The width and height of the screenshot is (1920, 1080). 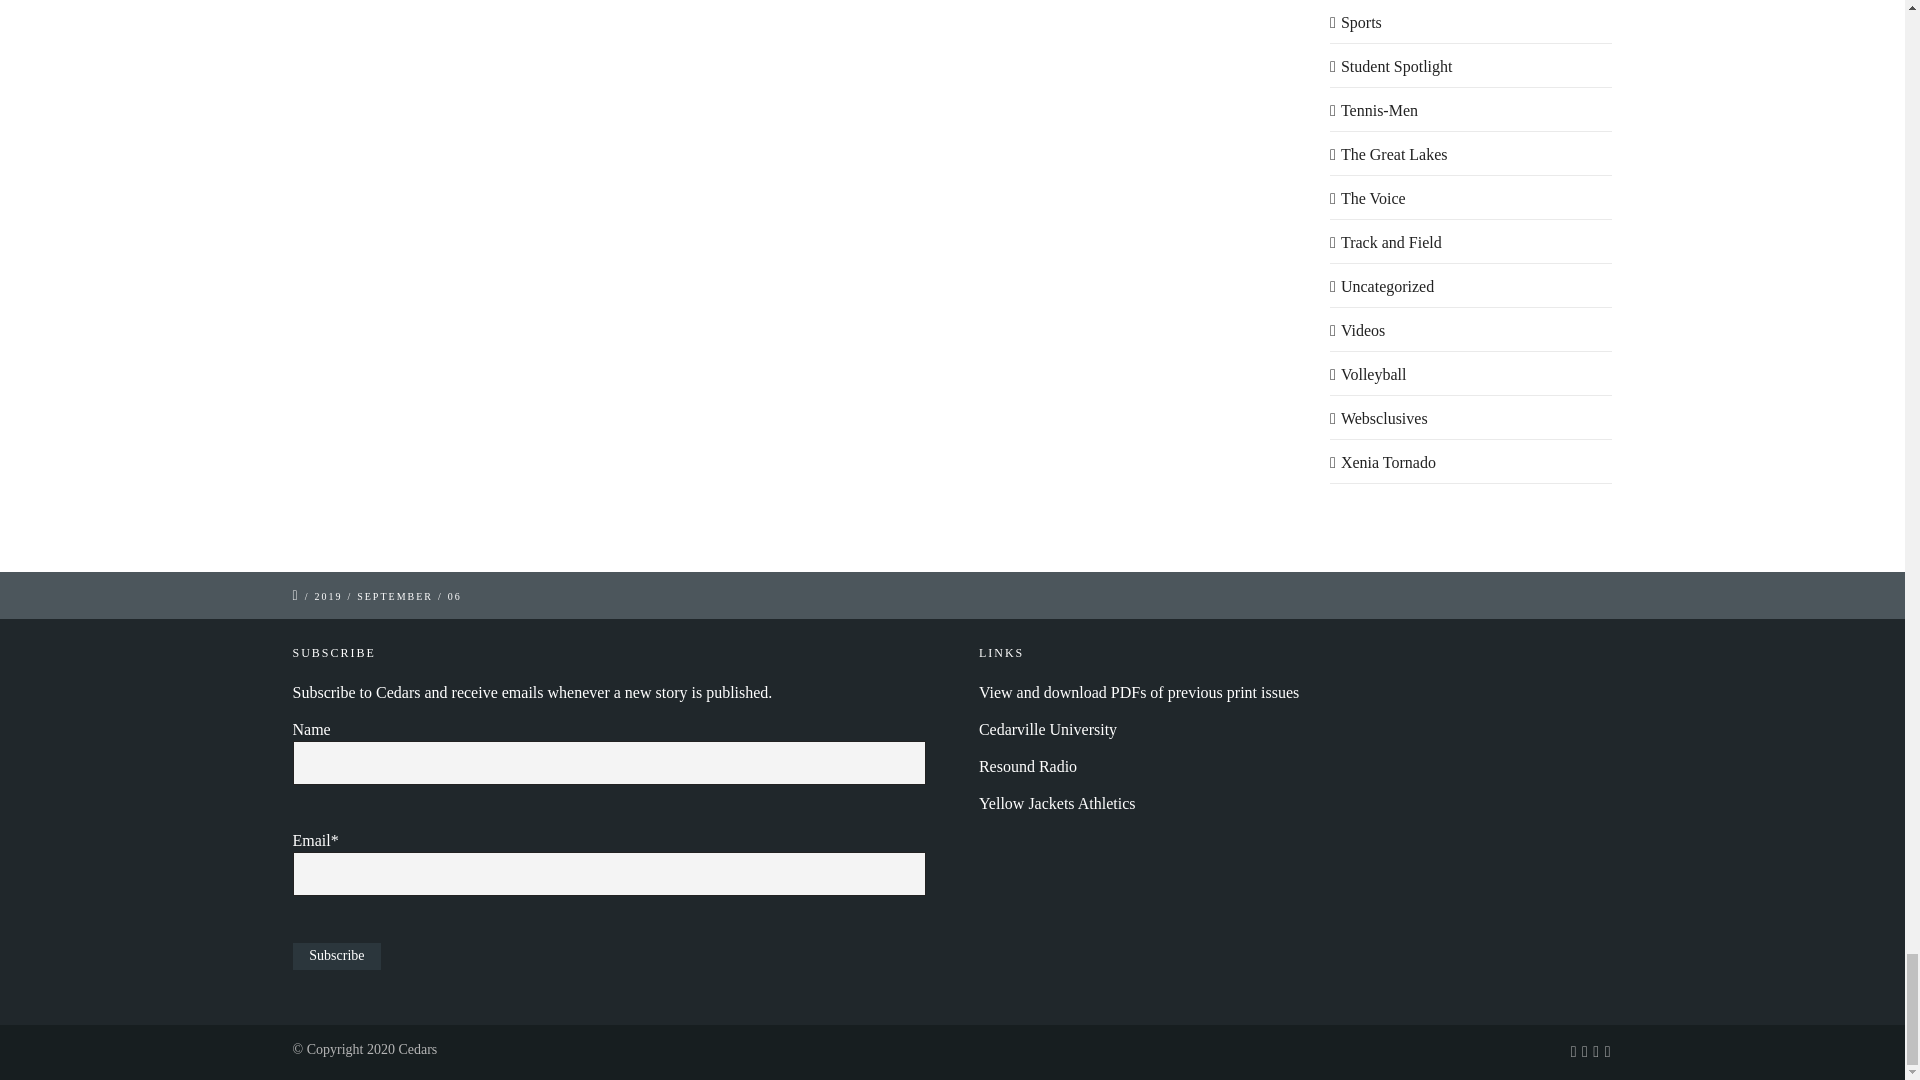 What do you see at coordinates (1139, 692) in the screenshot?
I see `Previous issues` at bounding box center [1139, 692].